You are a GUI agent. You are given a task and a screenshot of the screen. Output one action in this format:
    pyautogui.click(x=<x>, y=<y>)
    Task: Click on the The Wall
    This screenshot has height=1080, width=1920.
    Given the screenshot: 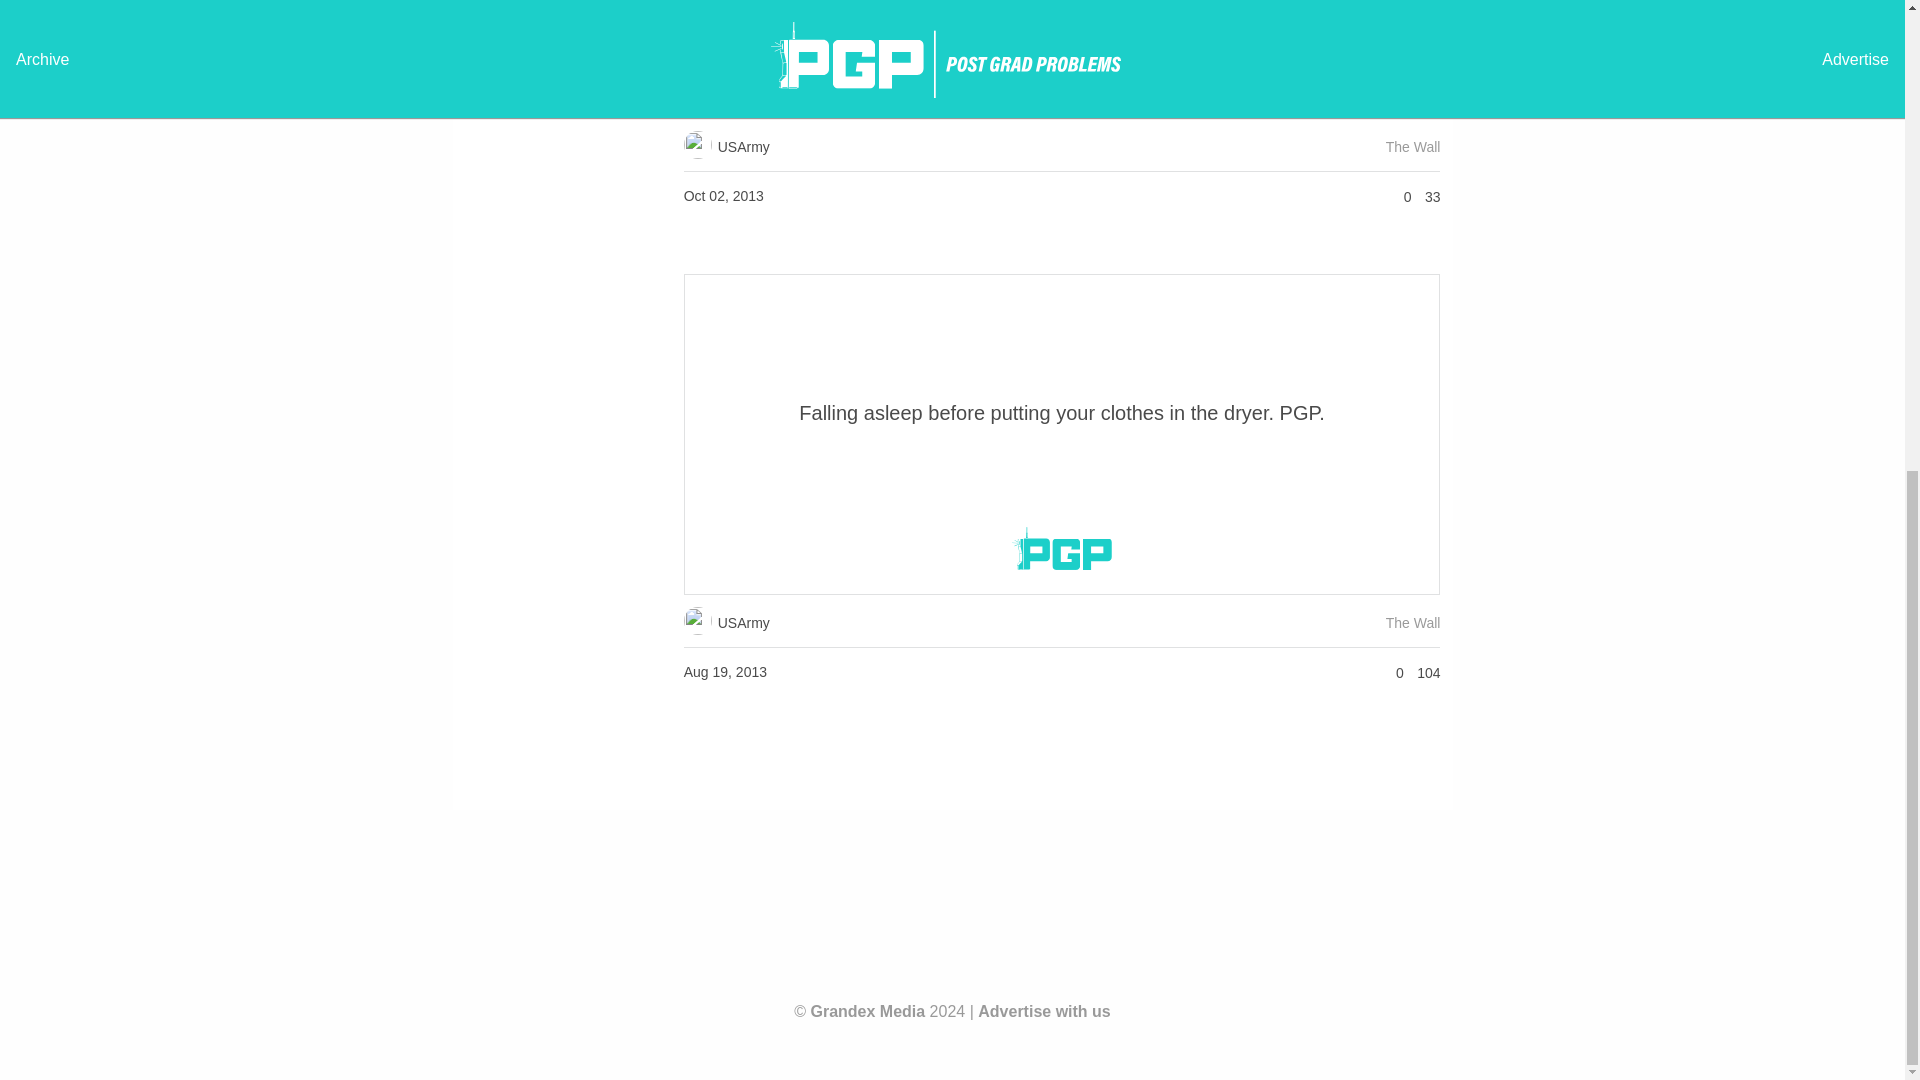 What is the action you would take?
    pyautogui.click(x=1414, y=147)
    